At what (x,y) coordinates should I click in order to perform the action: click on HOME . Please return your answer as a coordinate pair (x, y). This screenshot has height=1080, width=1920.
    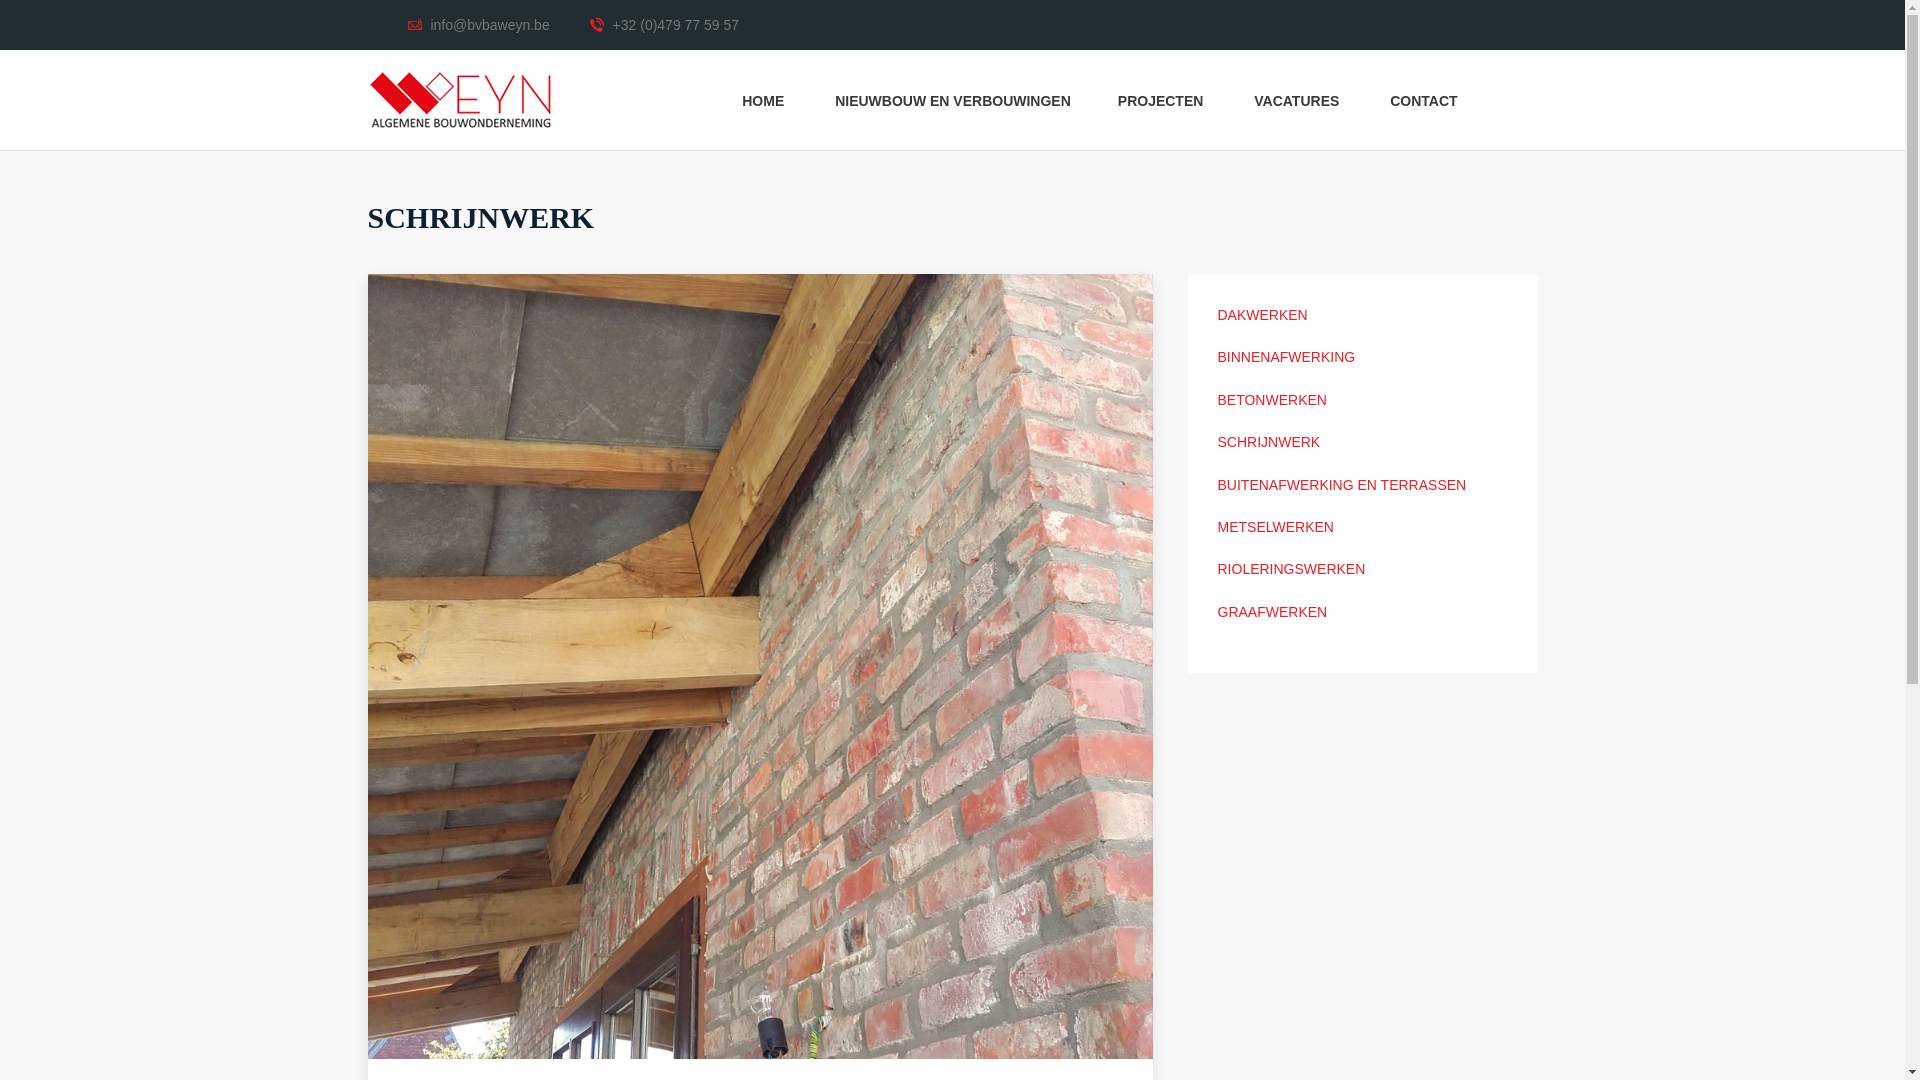
    Looking at the image, I should click on (765, 100).